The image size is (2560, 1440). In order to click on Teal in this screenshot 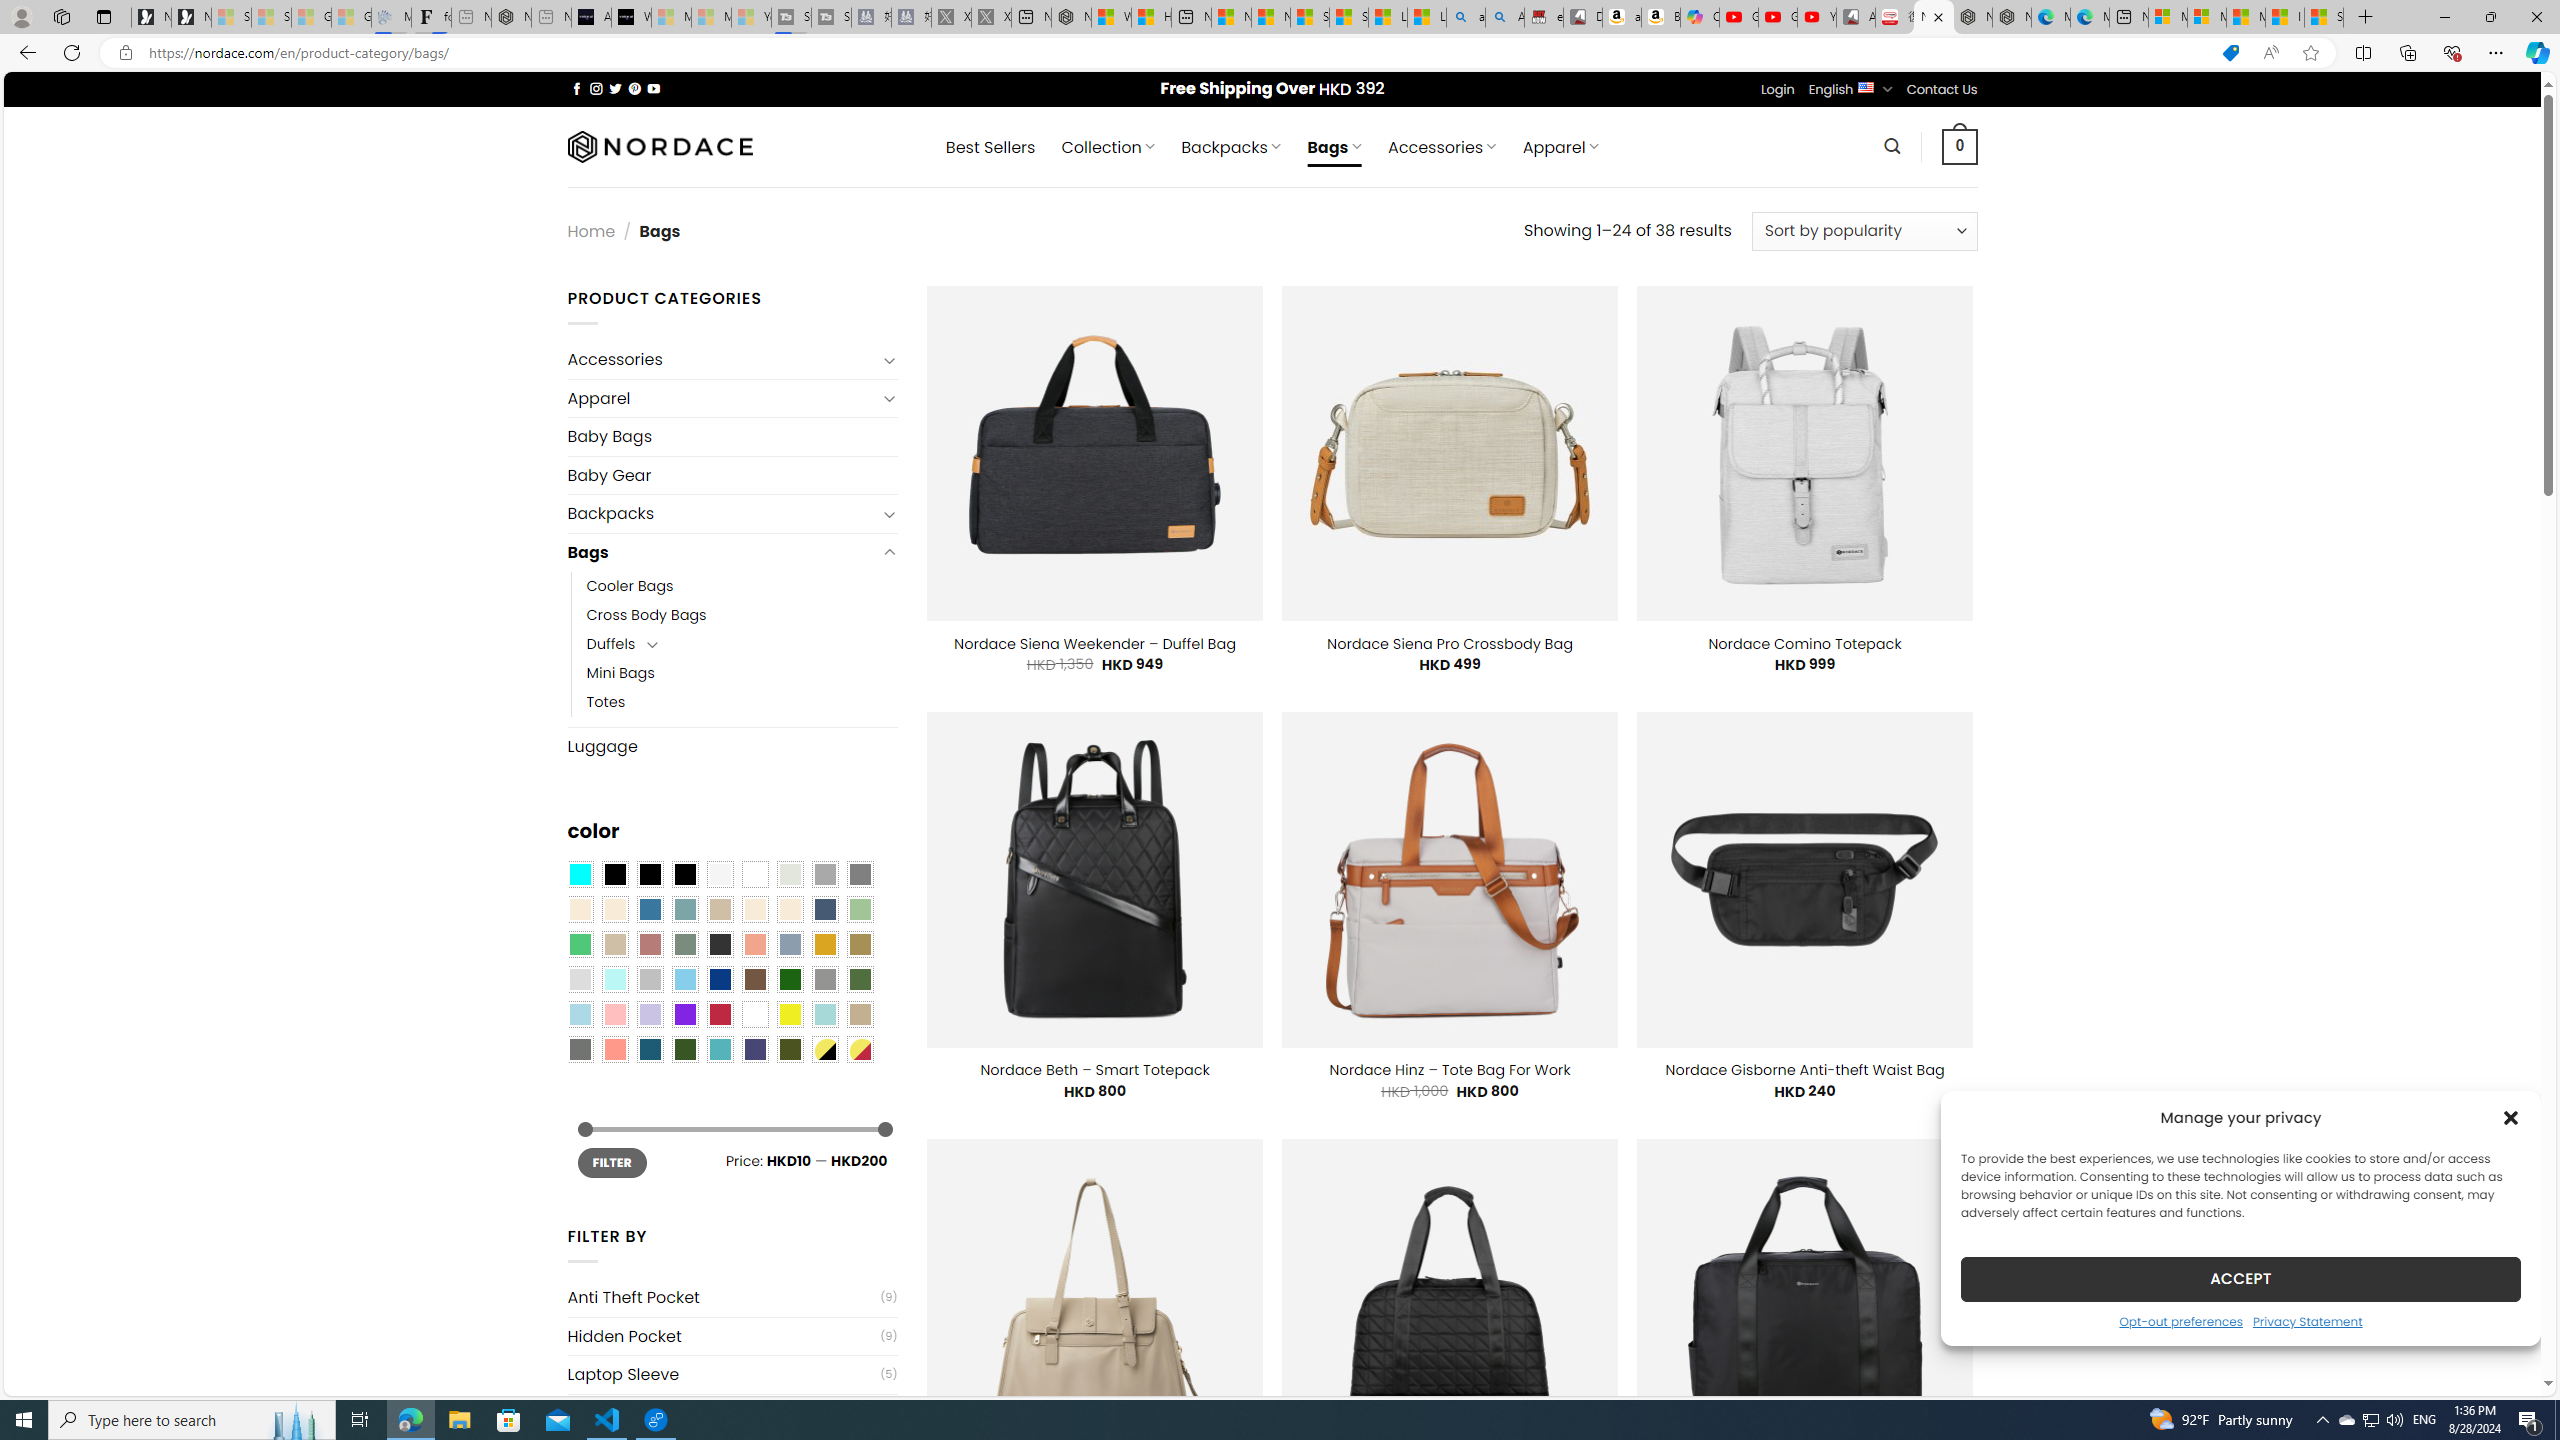, I will do `click(719, 1049)`.